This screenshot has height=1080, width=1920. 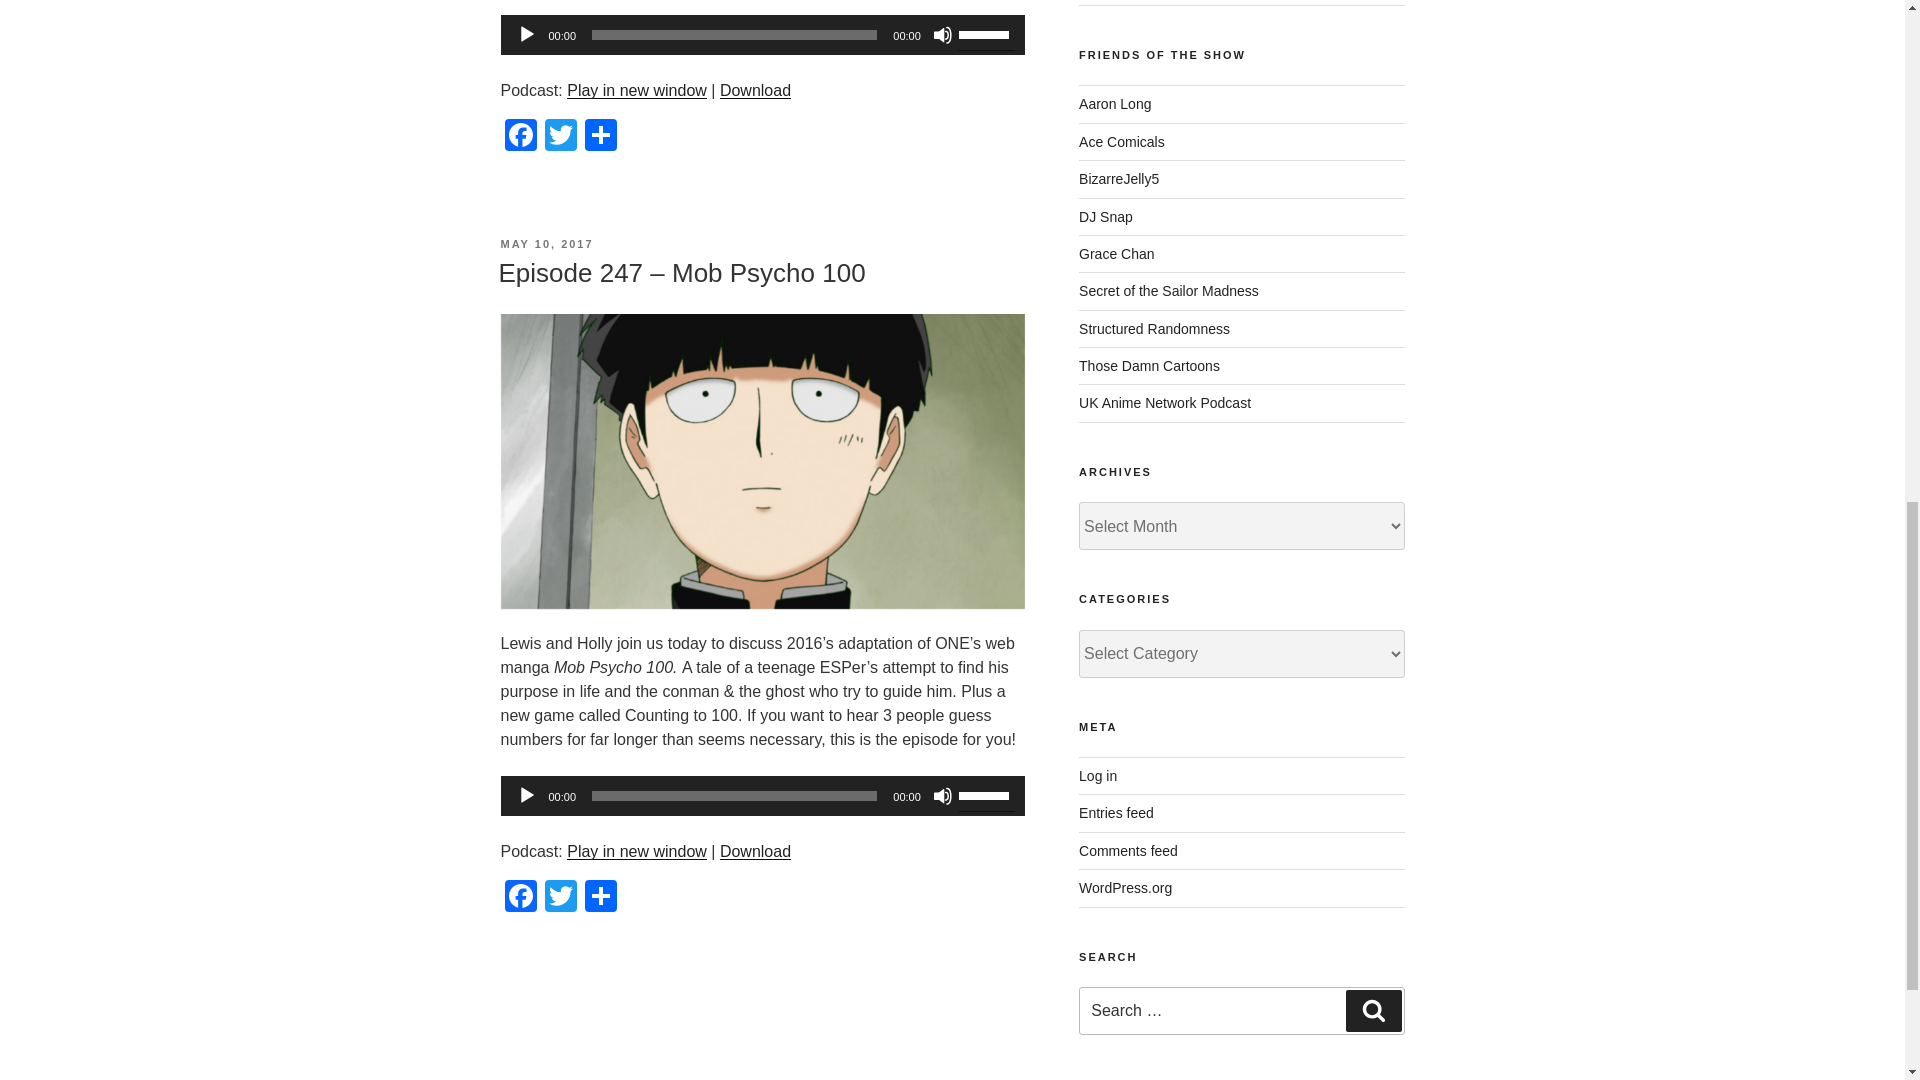 What do you see at coordinates (526, 34) in the screenshot?
I see `Play` at bounding box center [526, 34].